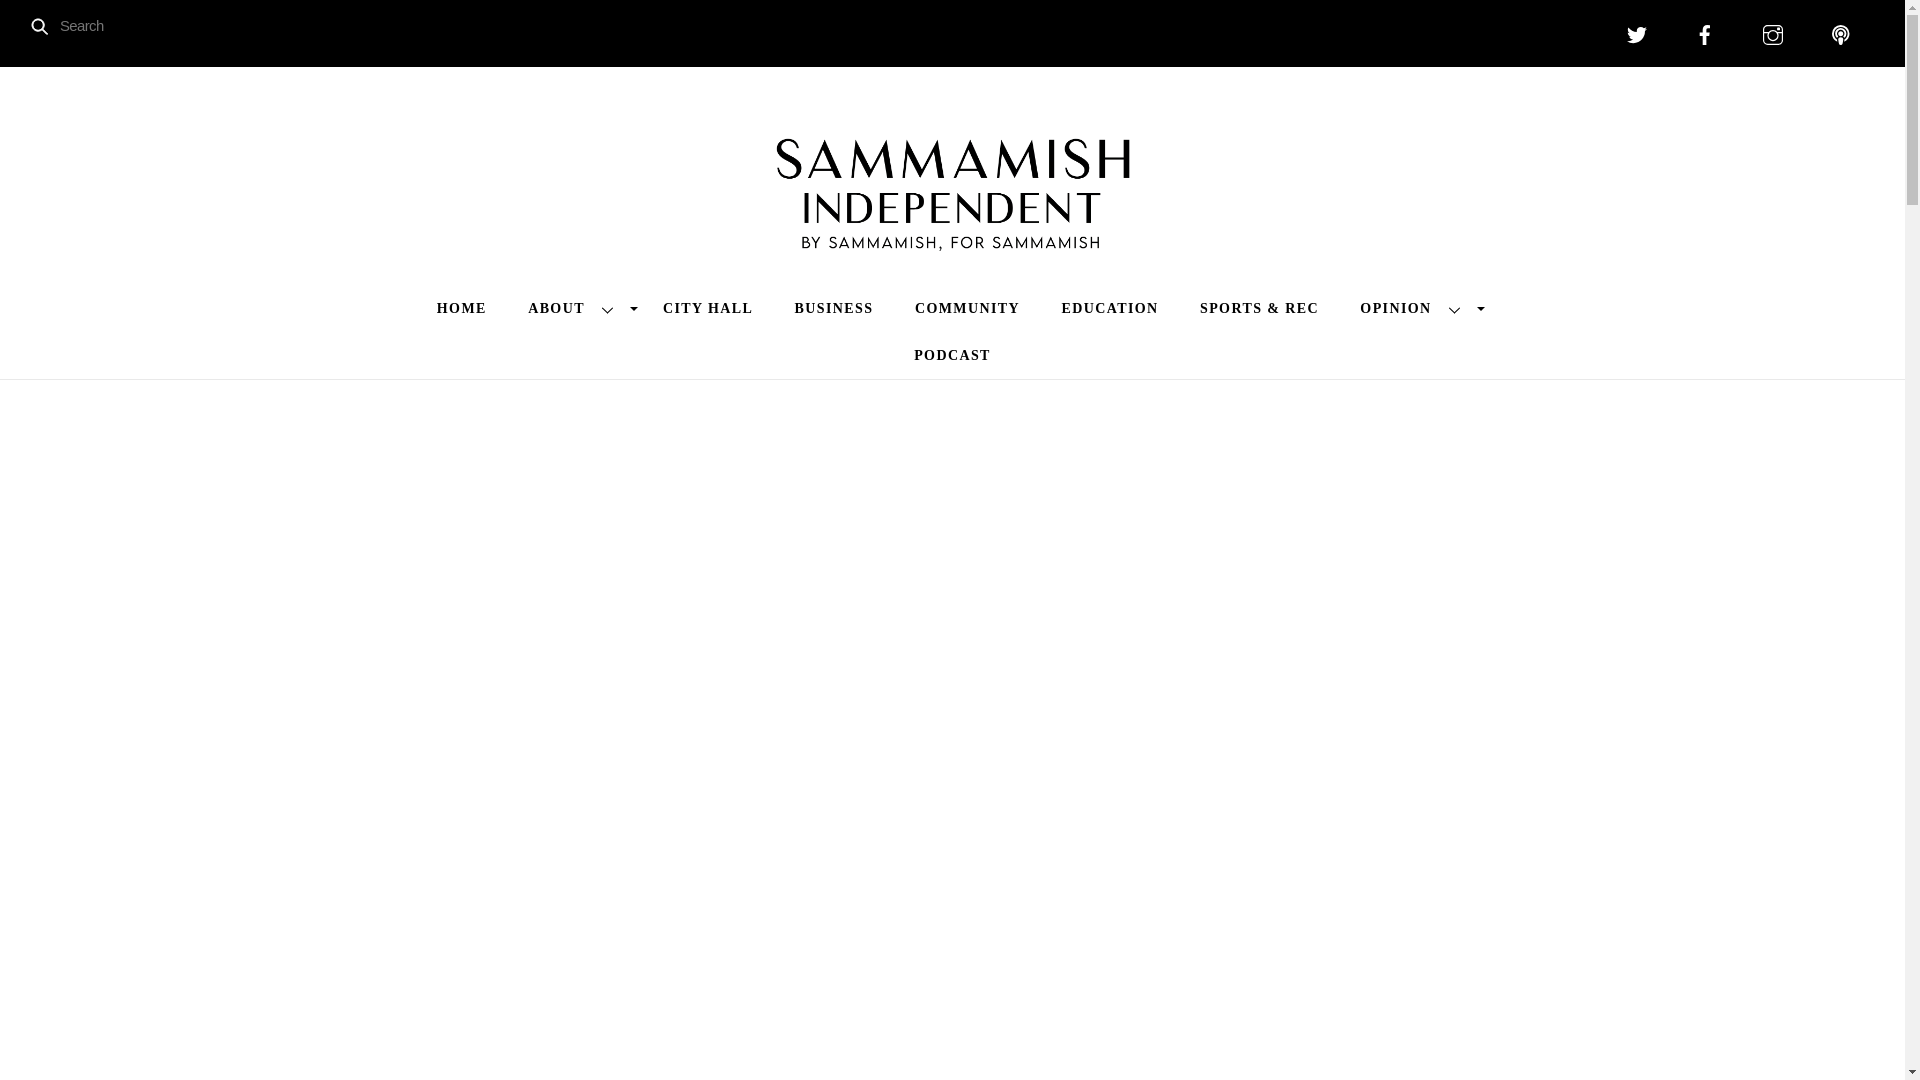 Image resolution: width=1920 pixels, height=1080 pixels. What do you see at coordinates (462, 308) in the screenshot?
I see `HOME` at bounding box center [462, 308].